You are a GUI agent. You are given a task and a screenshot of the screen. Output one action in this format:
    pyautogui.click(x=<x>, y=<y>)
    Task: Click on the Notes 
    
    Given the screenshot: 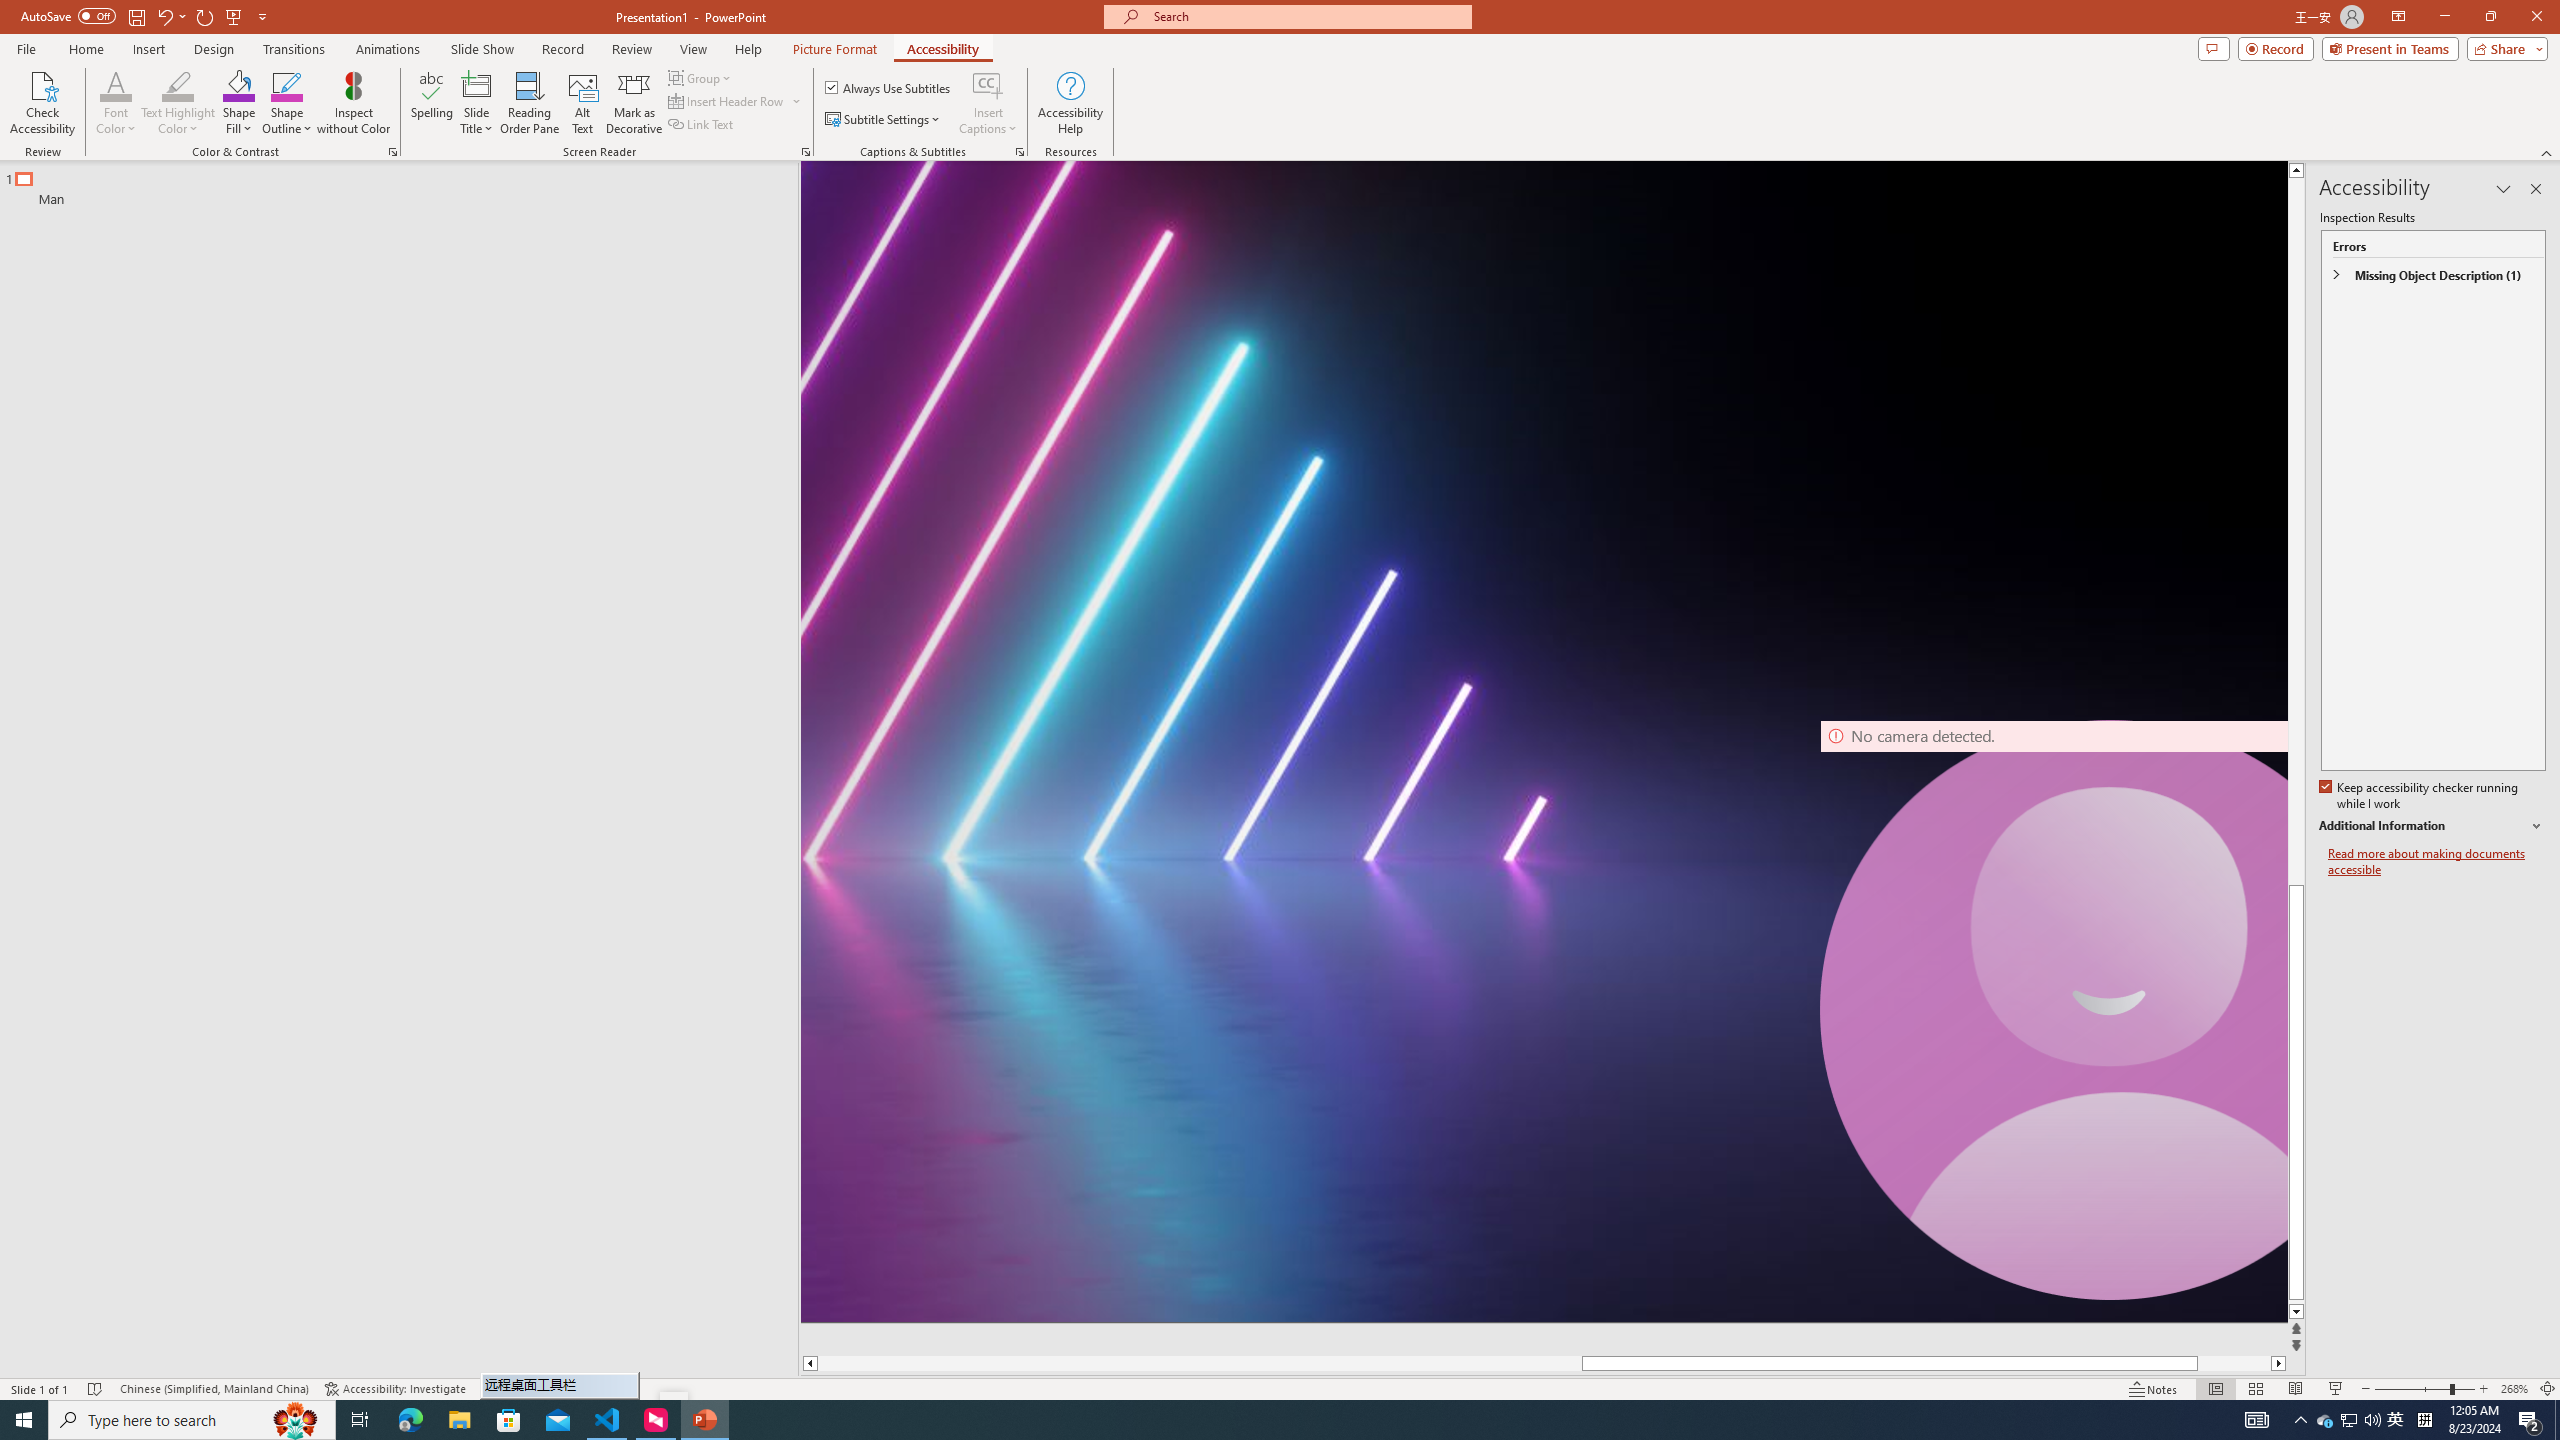 What is the action you would take?
    pyautogui.click(x=2154, y=1389)
    